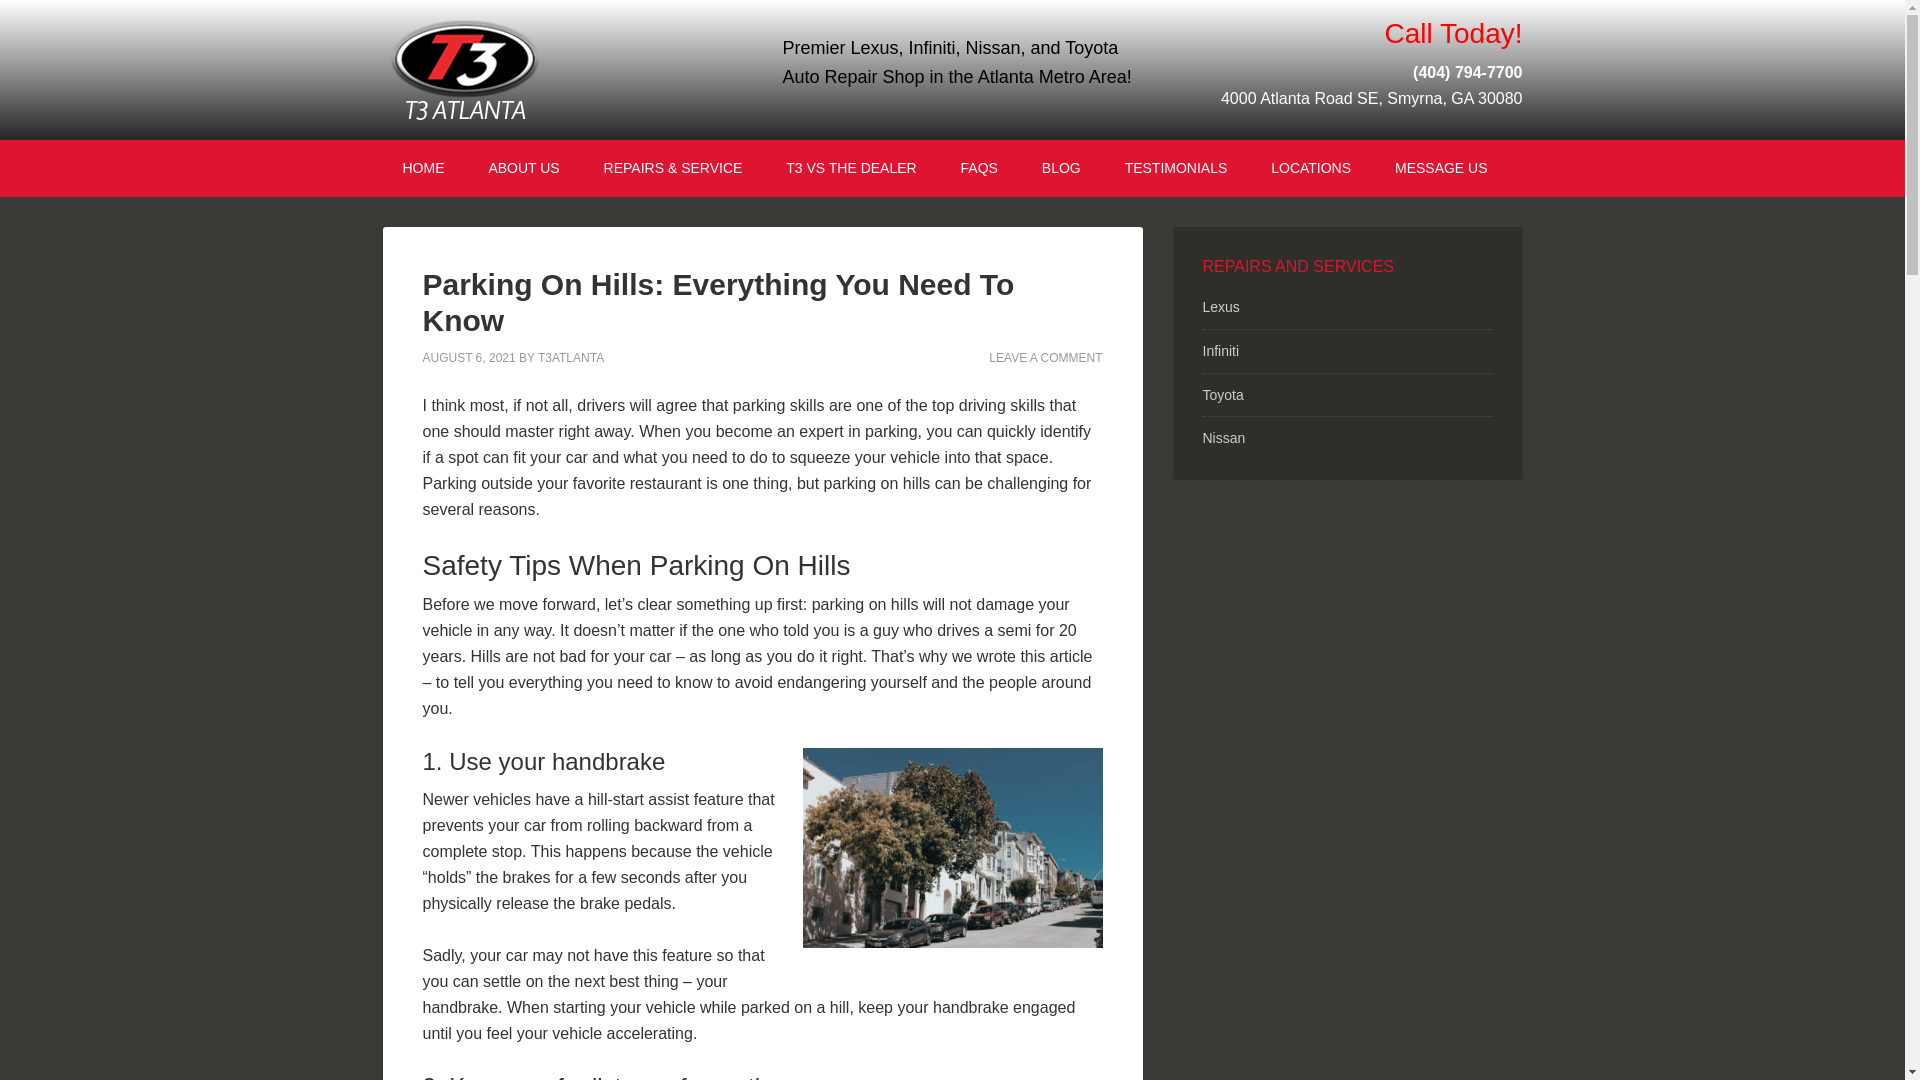  I want to click on Nissan, so click(1222, 438).